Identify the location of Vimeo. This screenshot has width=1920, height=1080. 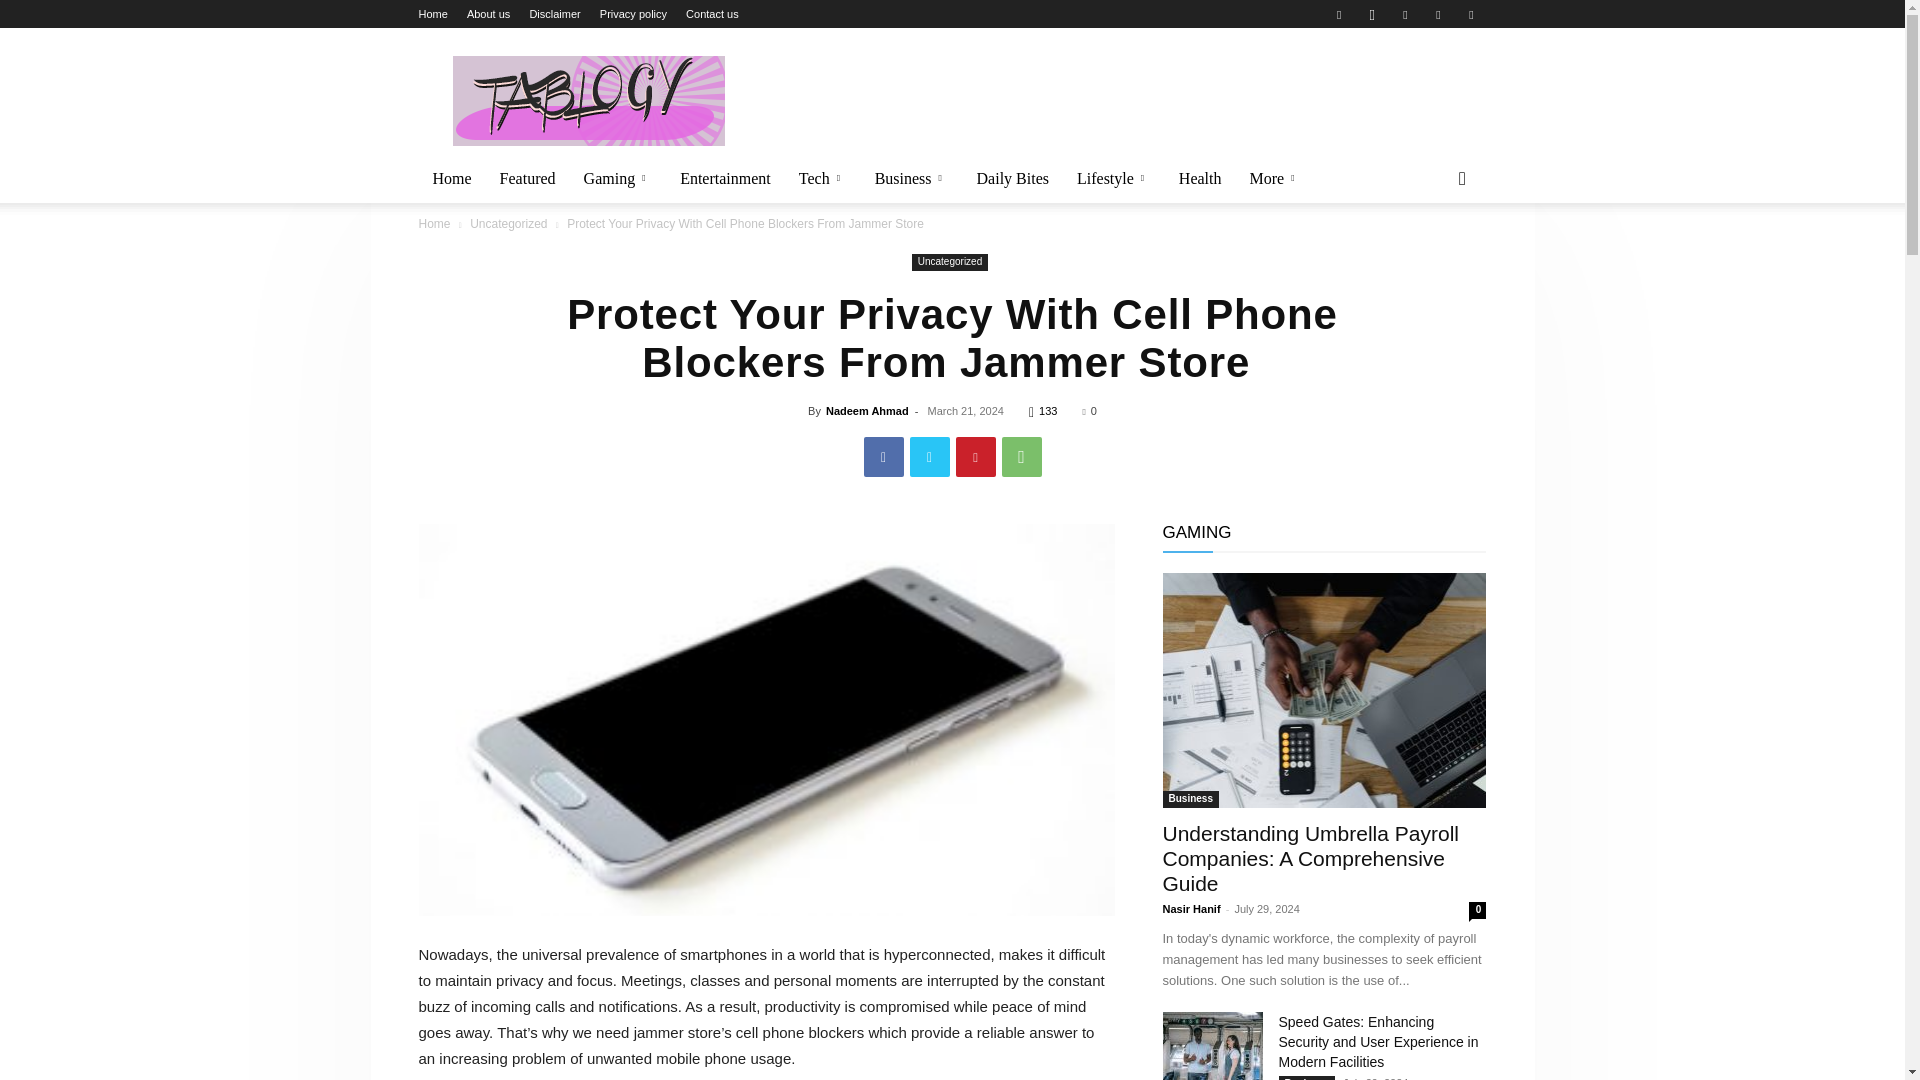
(1438, 14).